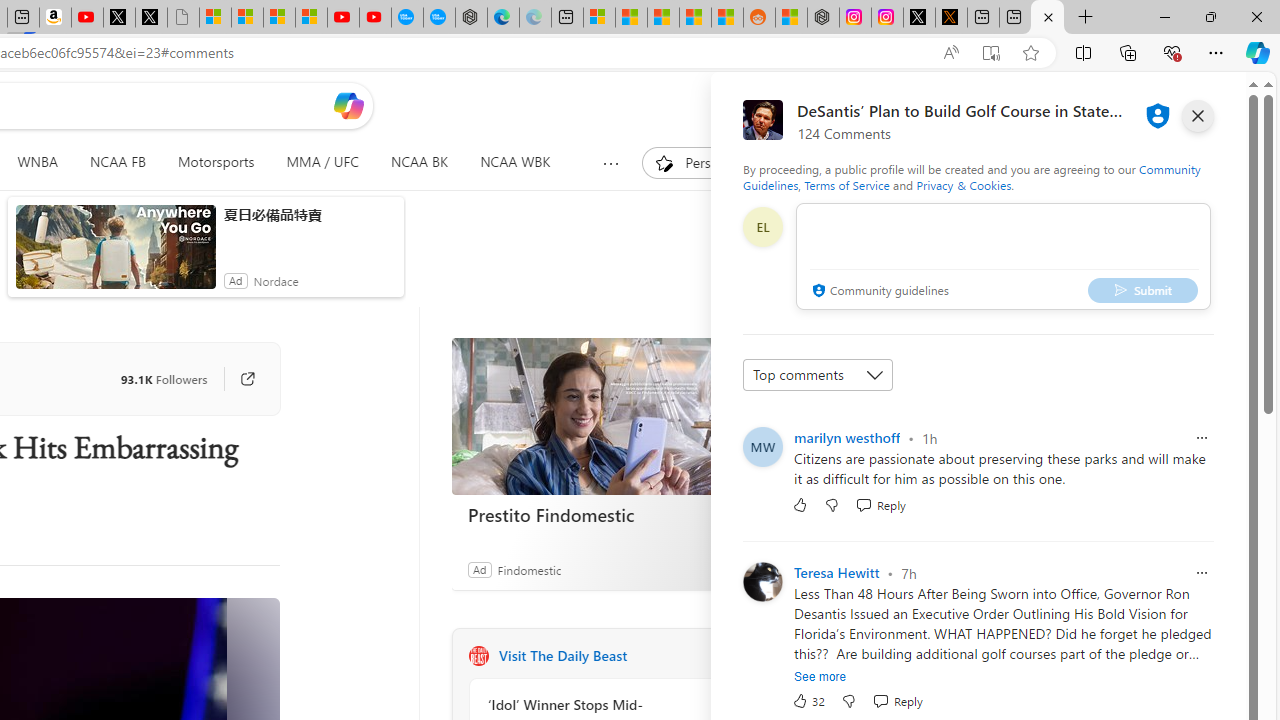 The image size is (1280, 720). Describe the element at coordinates (1137, 105) in the screenshot. I see `Microsoft rewards` at that location.